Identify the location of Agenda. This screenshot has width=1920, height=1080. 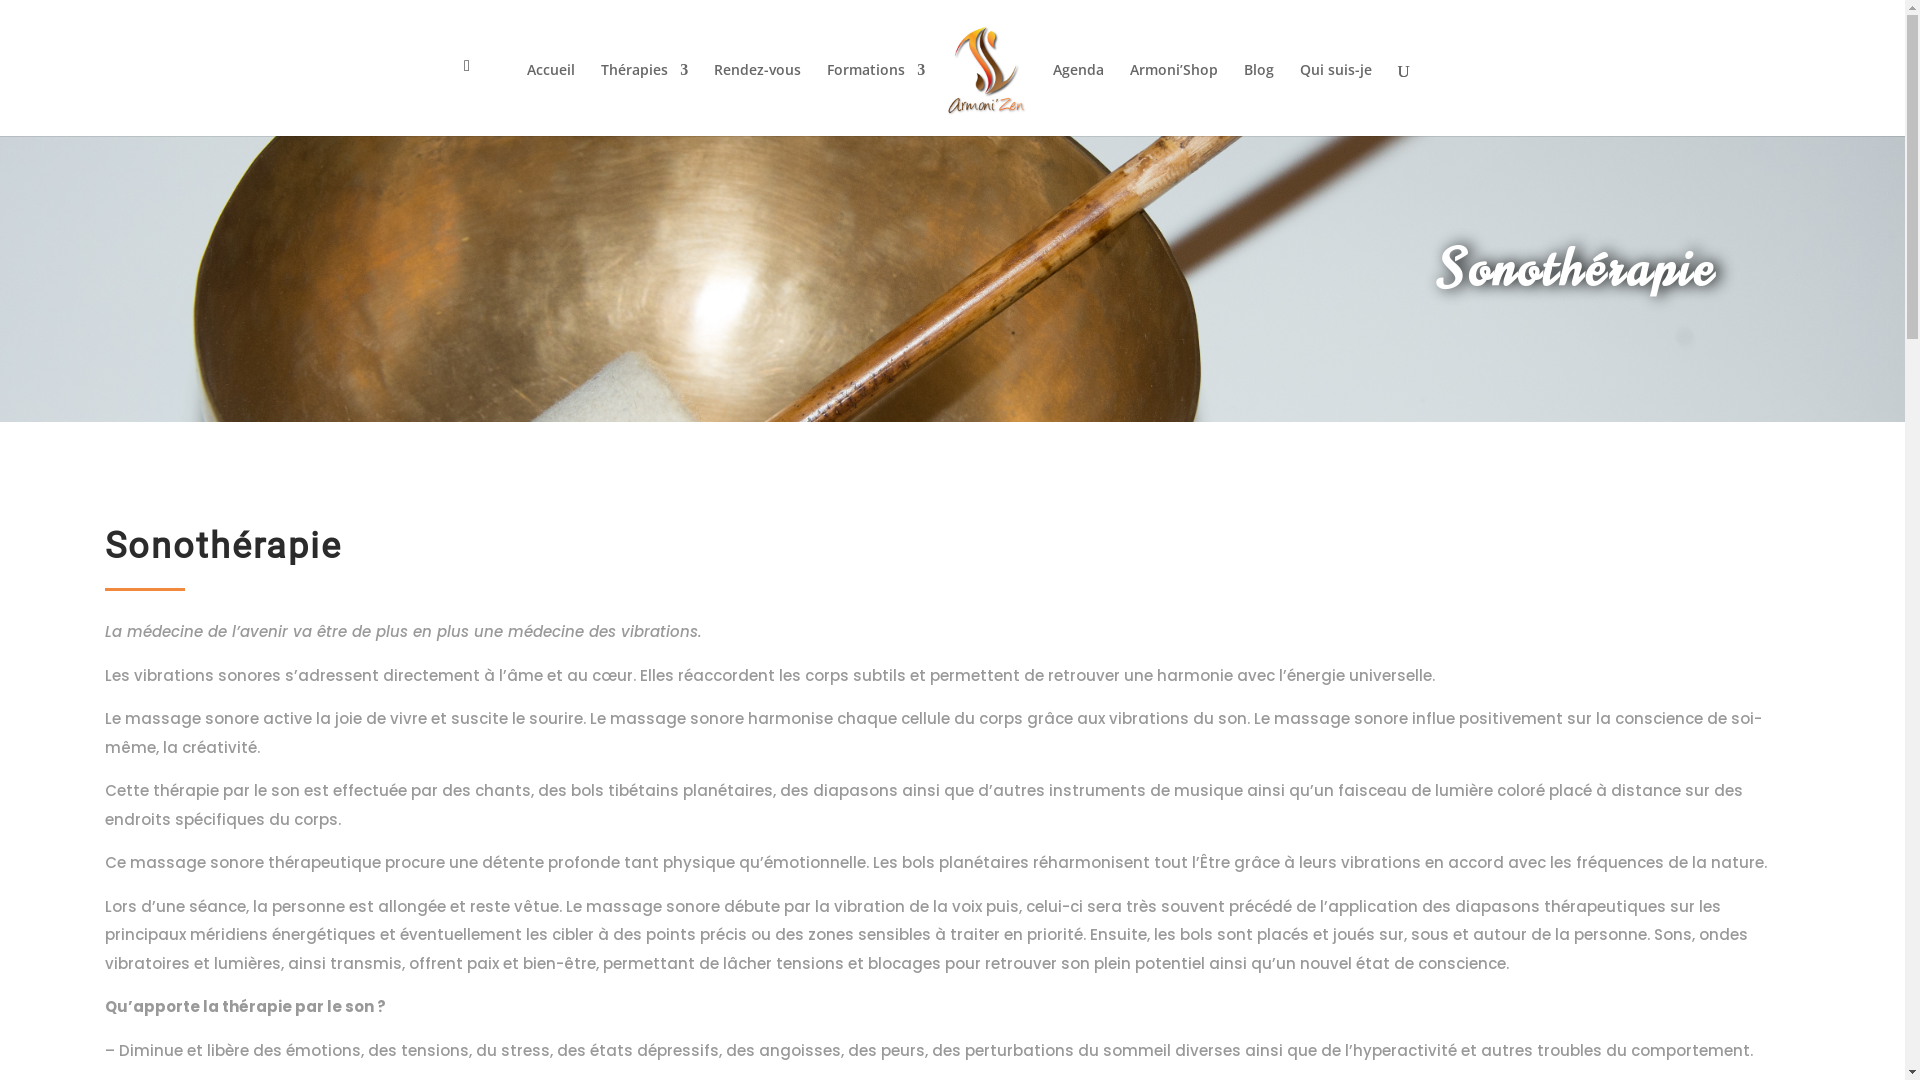
(1078, 100).